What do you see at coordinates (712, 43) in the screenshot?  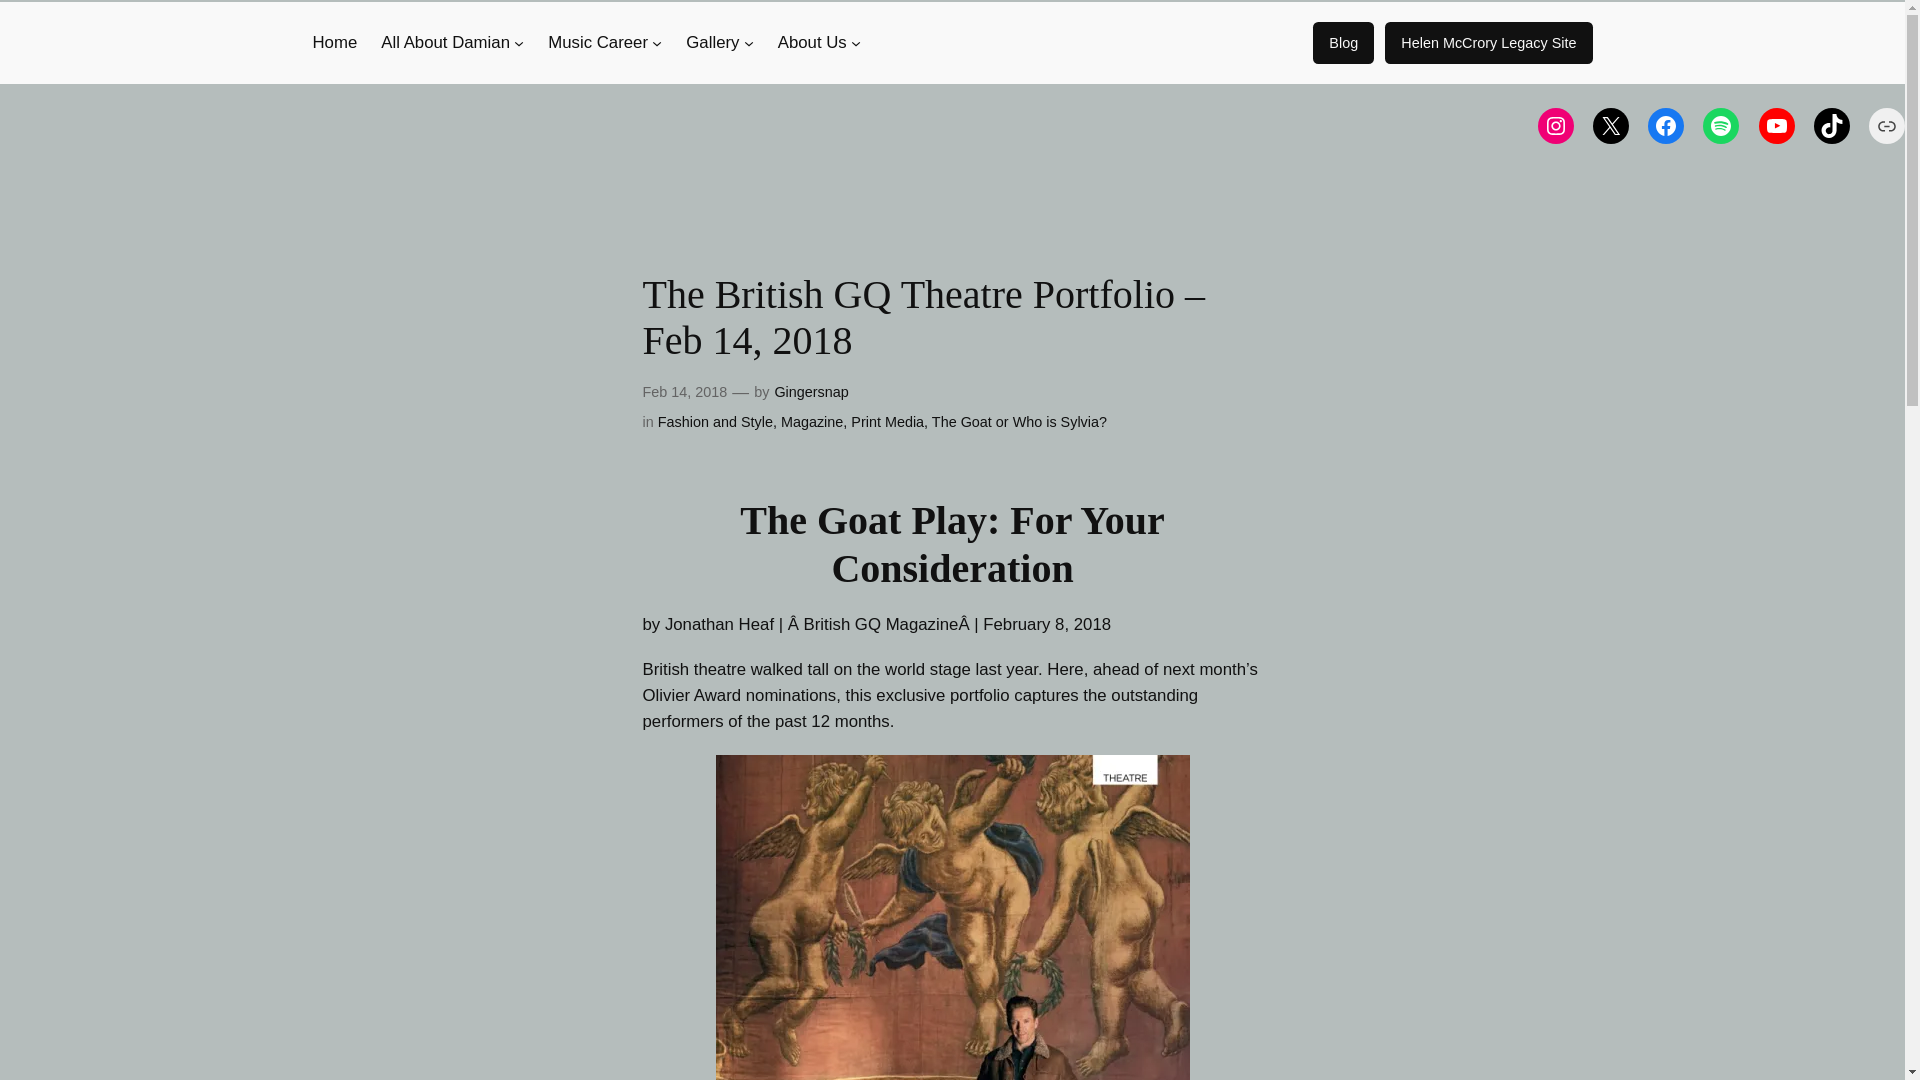 I see `Gallery` at bounding box center [712, 43].